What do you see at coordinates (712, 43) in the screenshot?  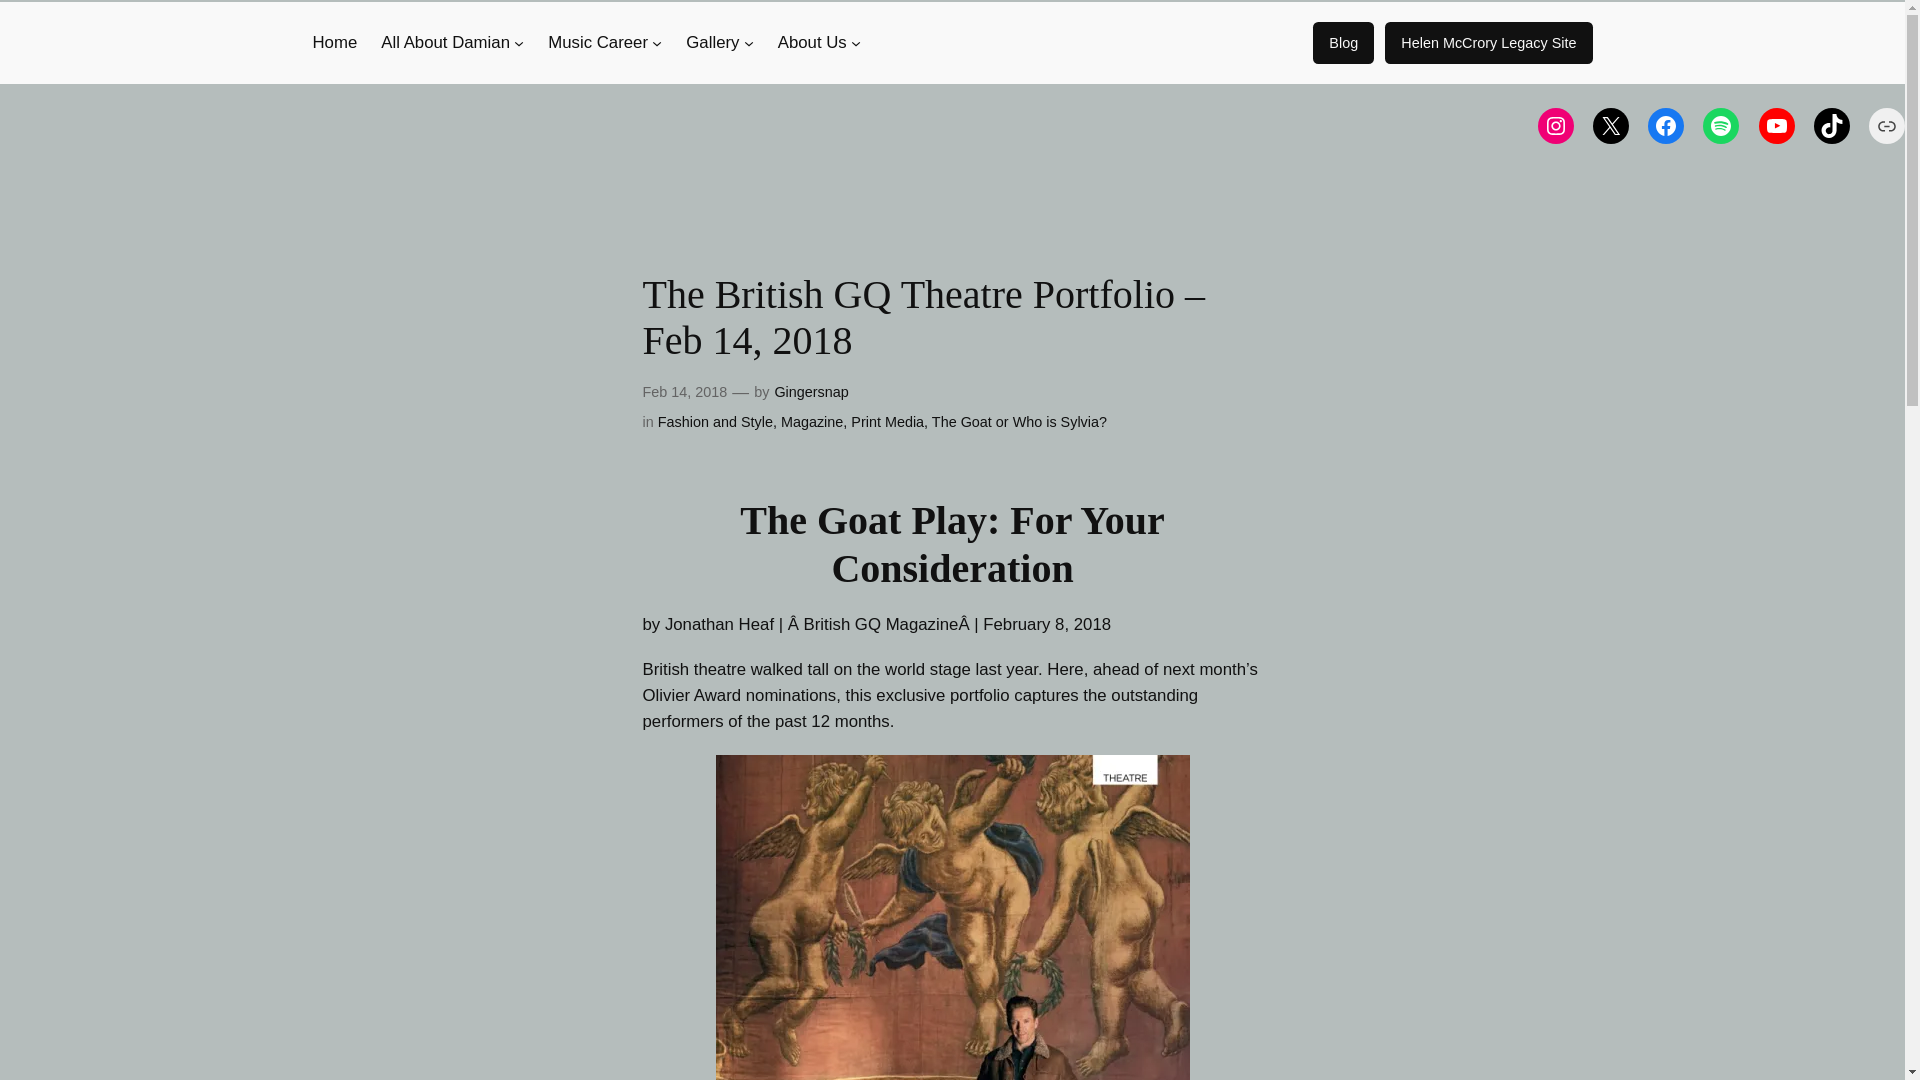 I see `Gallery` at bounding box center [712, 43].